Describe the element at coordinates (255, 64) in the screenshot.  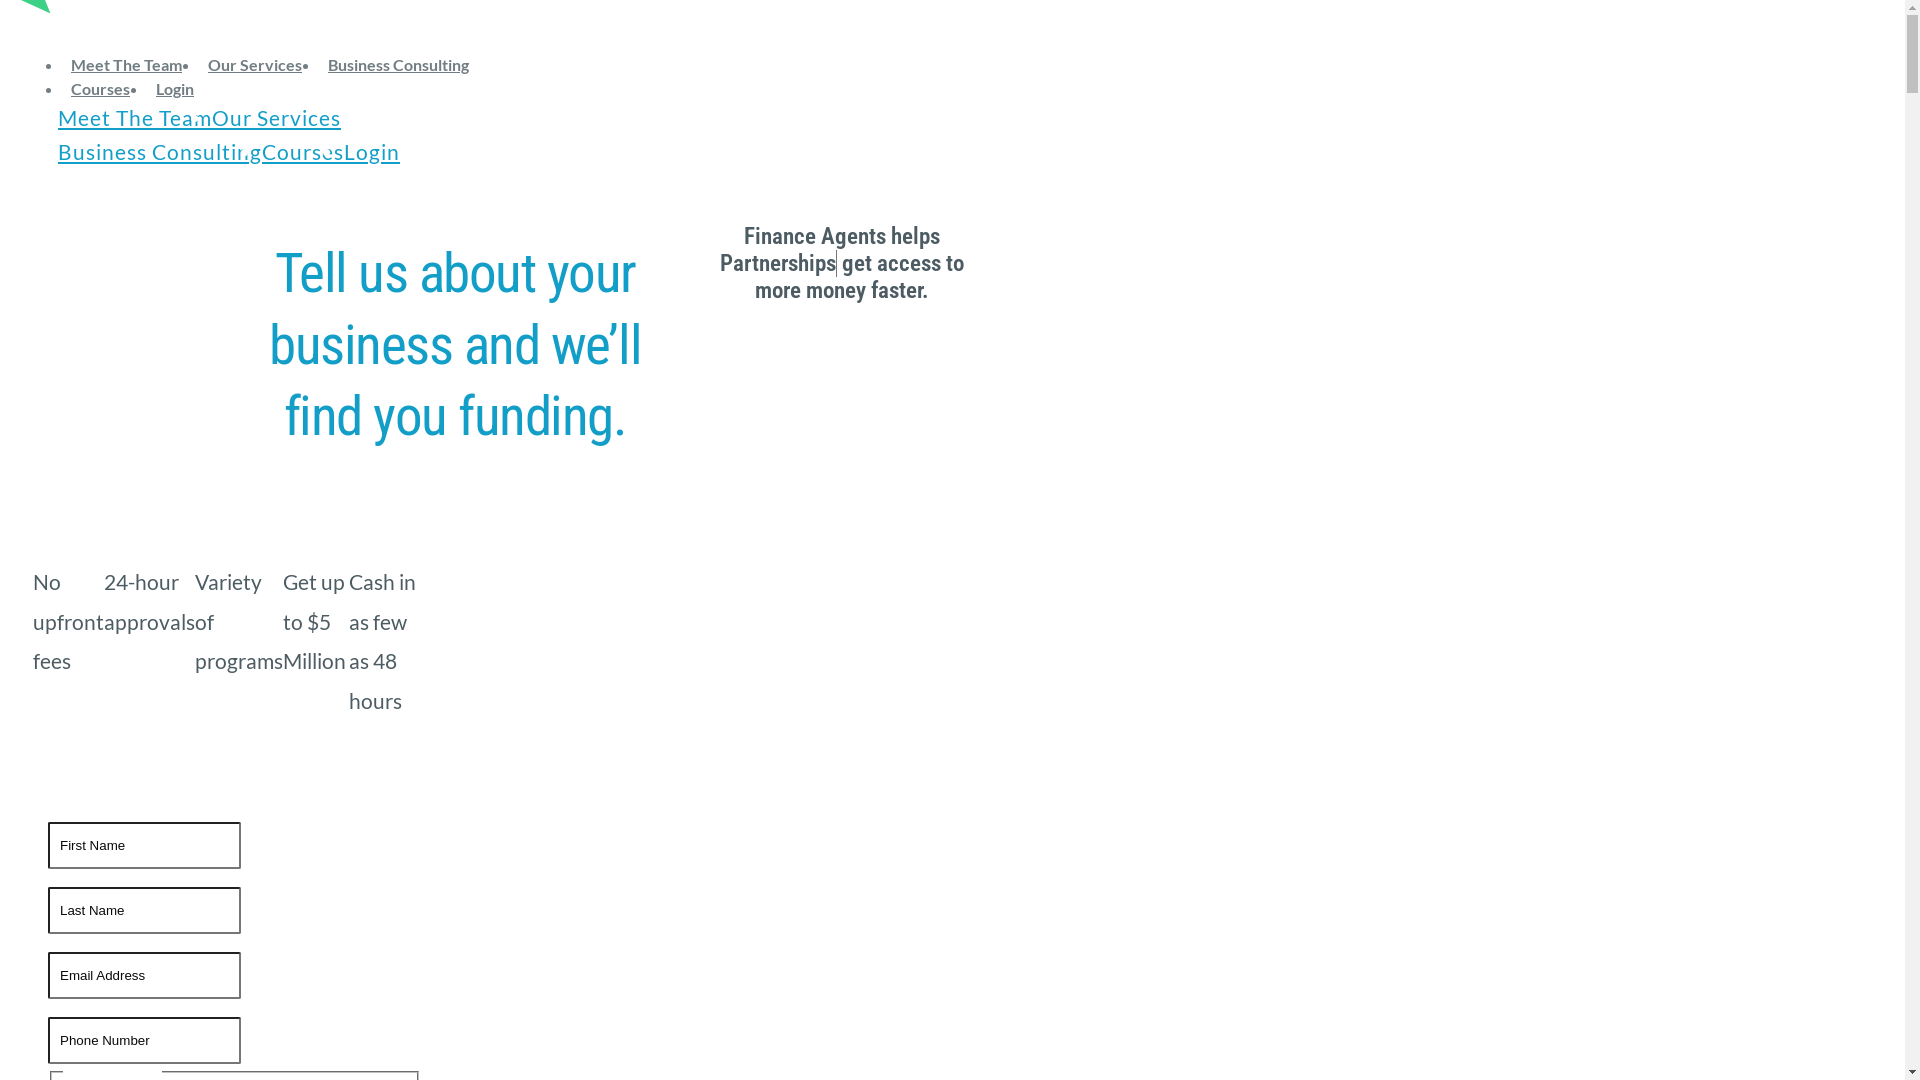
I see `Our Services` at that location.